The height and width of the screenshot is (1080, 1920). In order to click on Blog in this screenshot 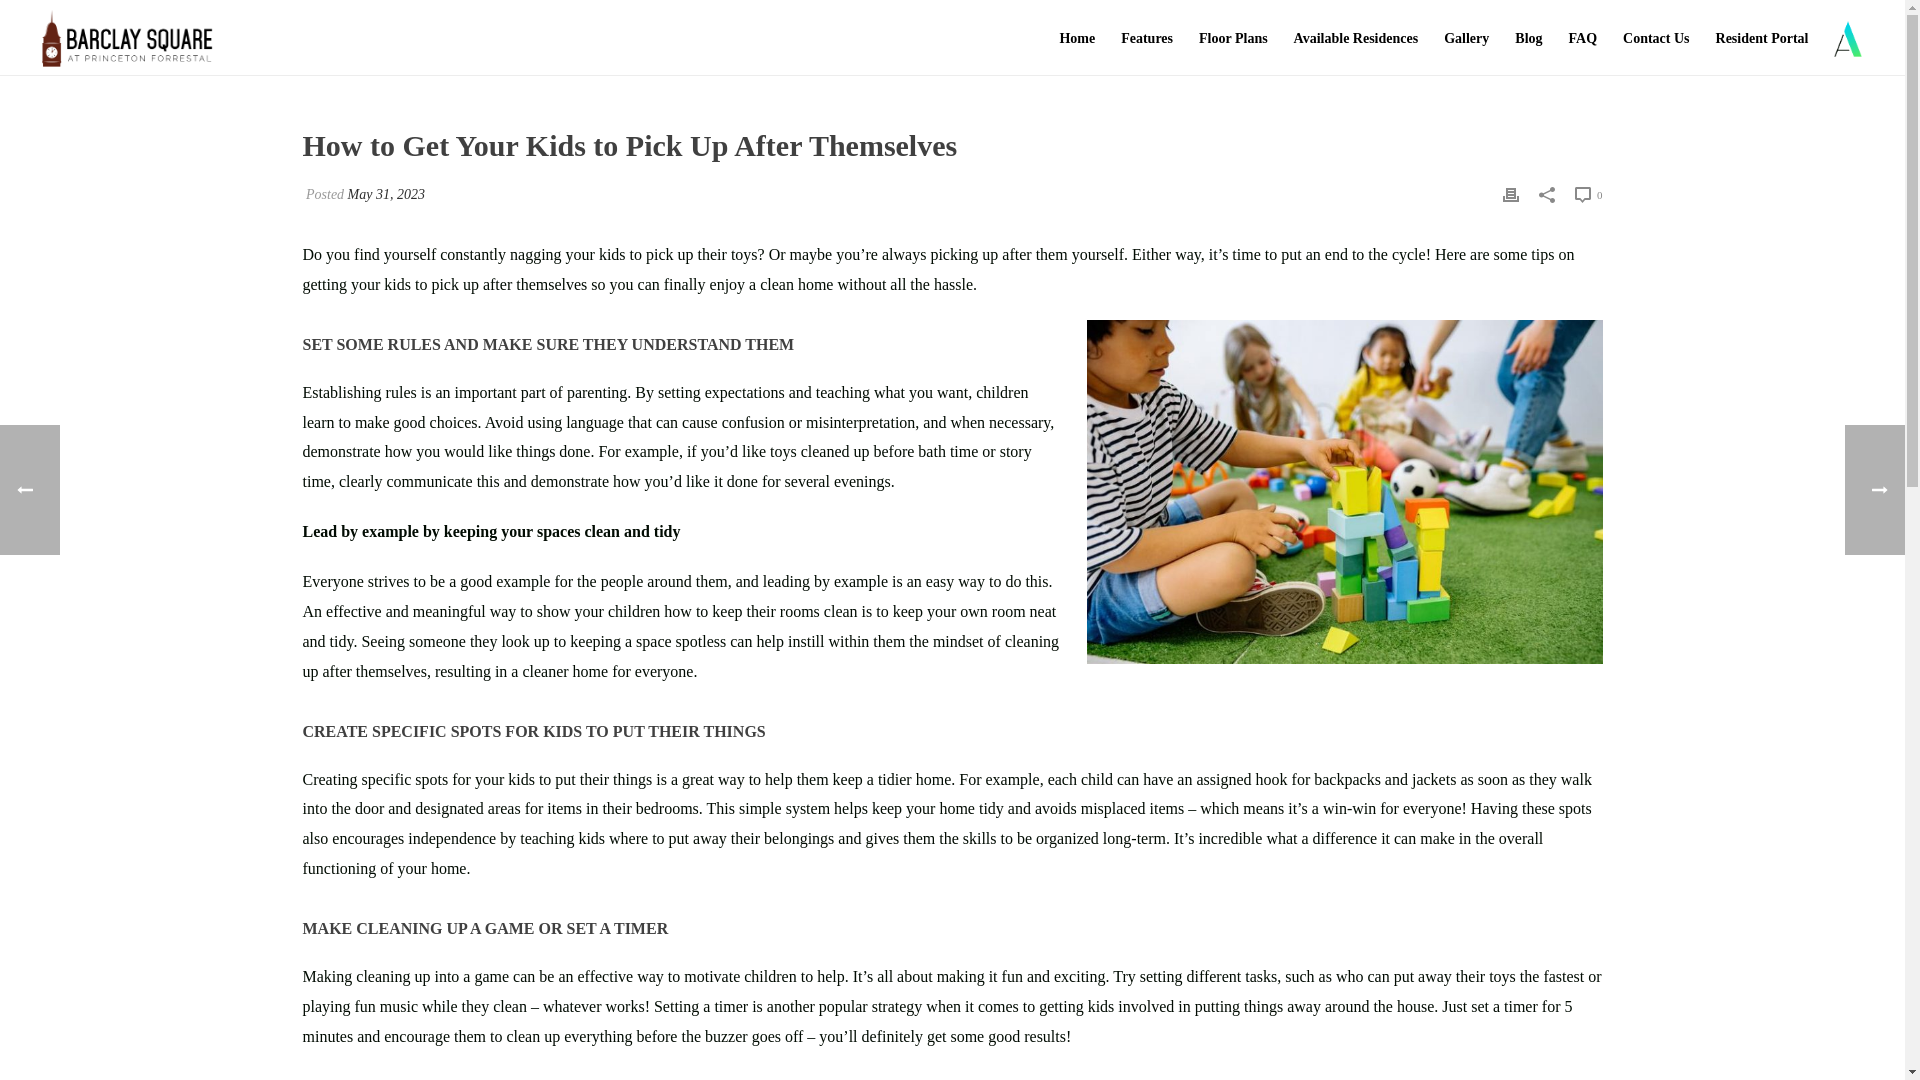, I will do `click(1528, 38)`.